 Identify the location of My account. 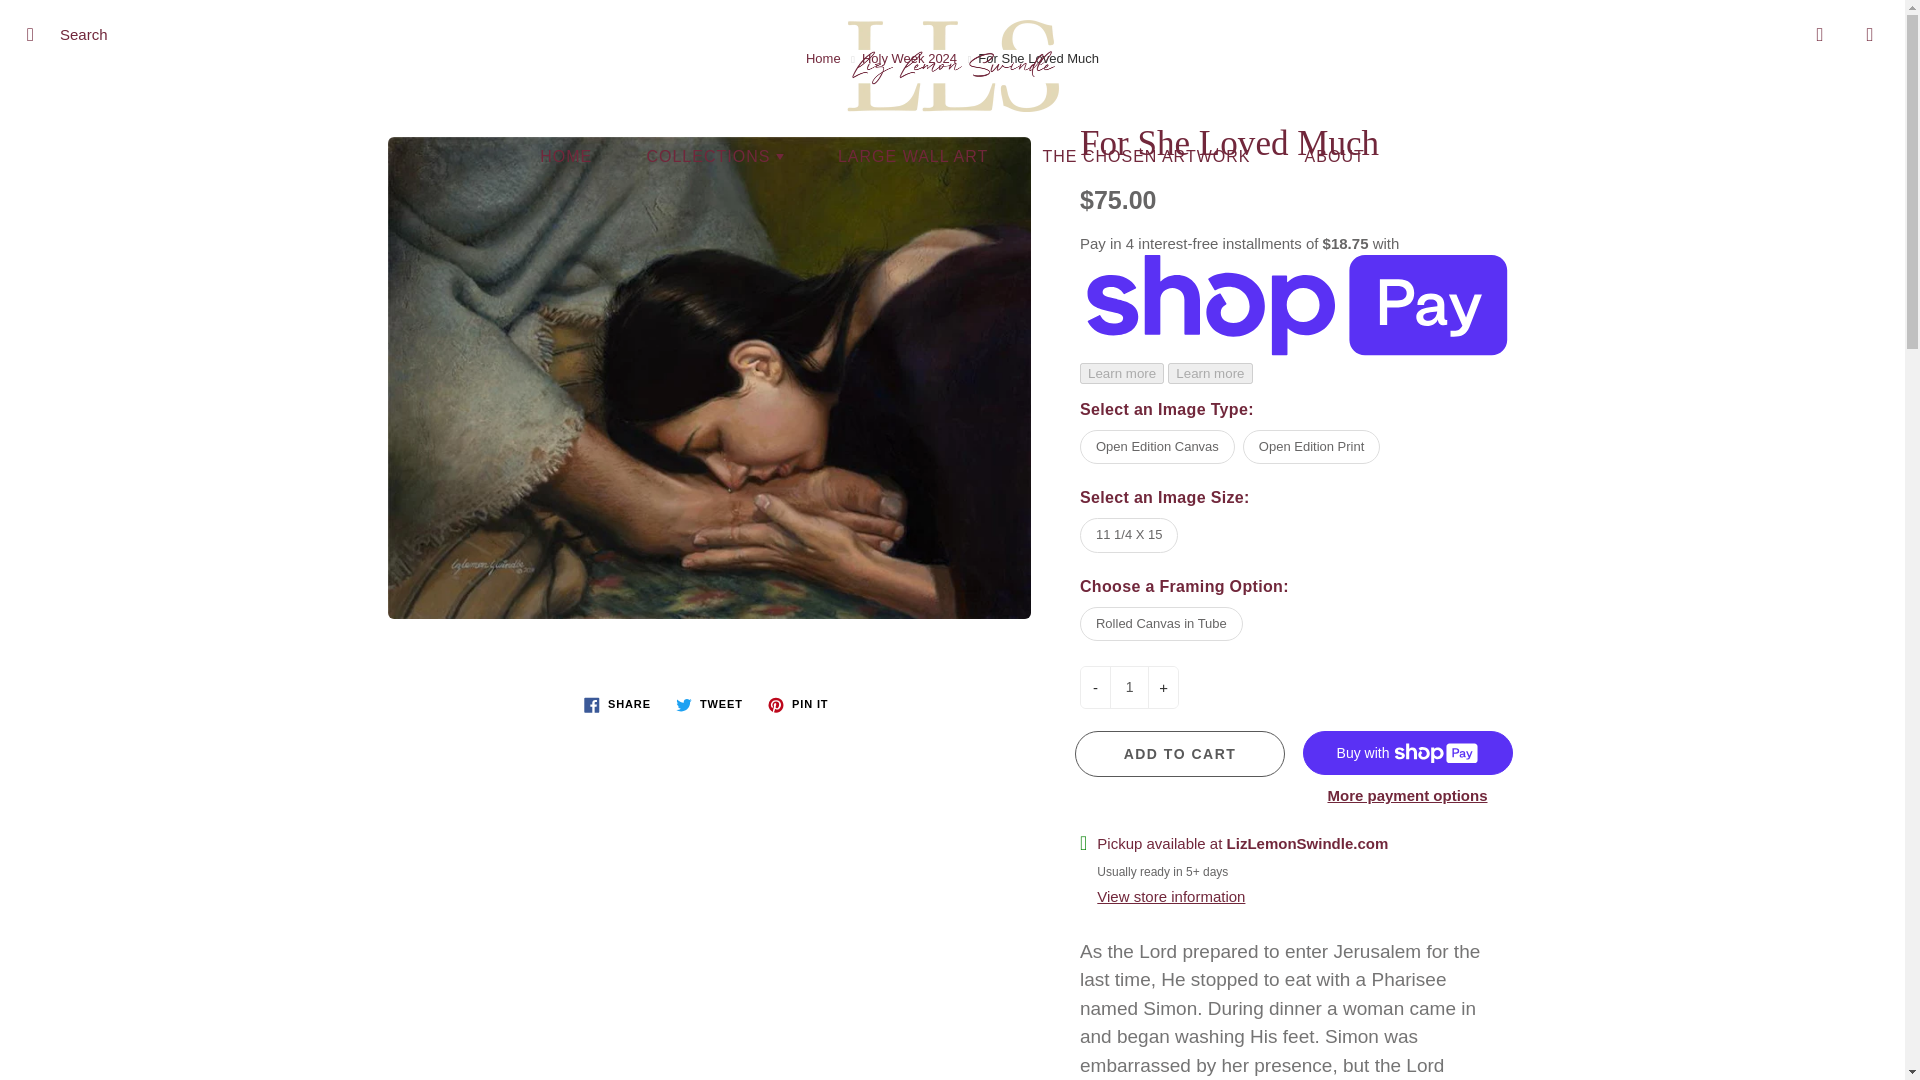
(1820, 34).